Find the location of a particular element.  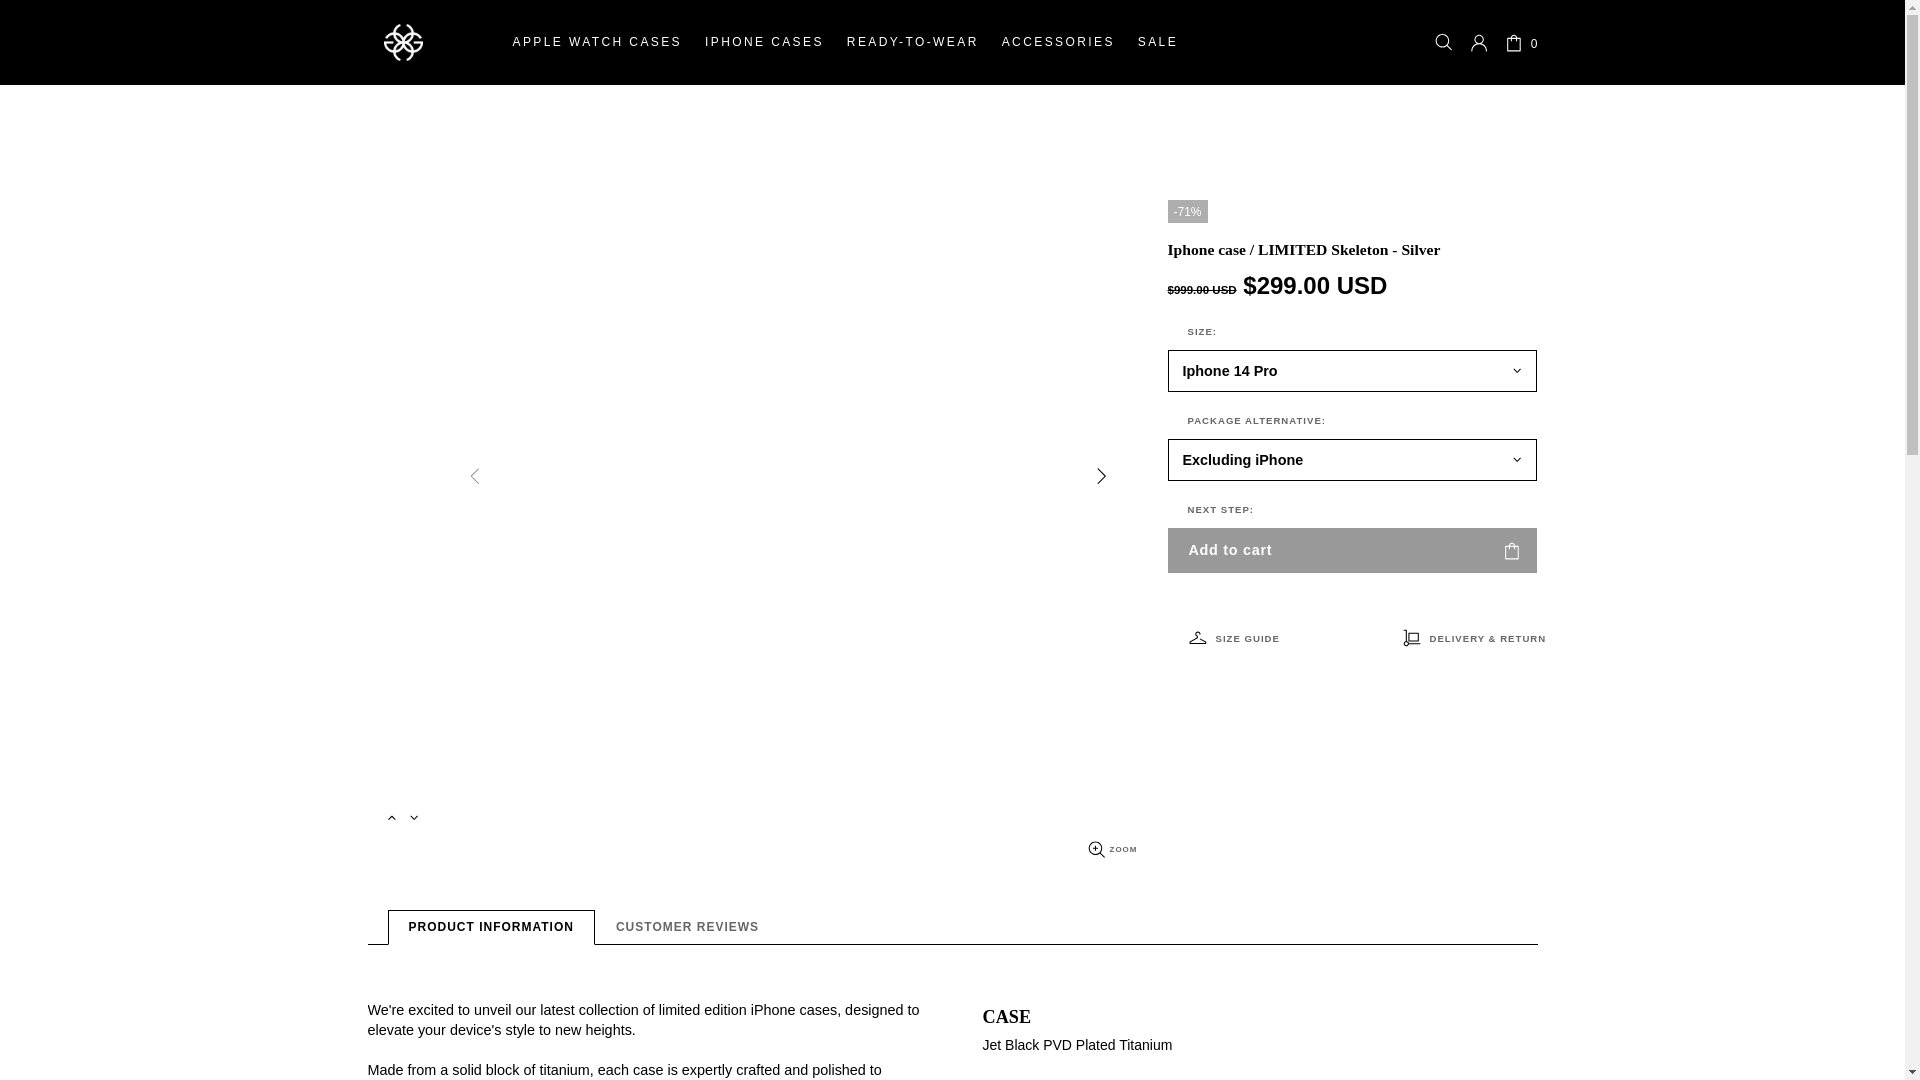

ACCESSORIES is located at coordinates (1058, 42).